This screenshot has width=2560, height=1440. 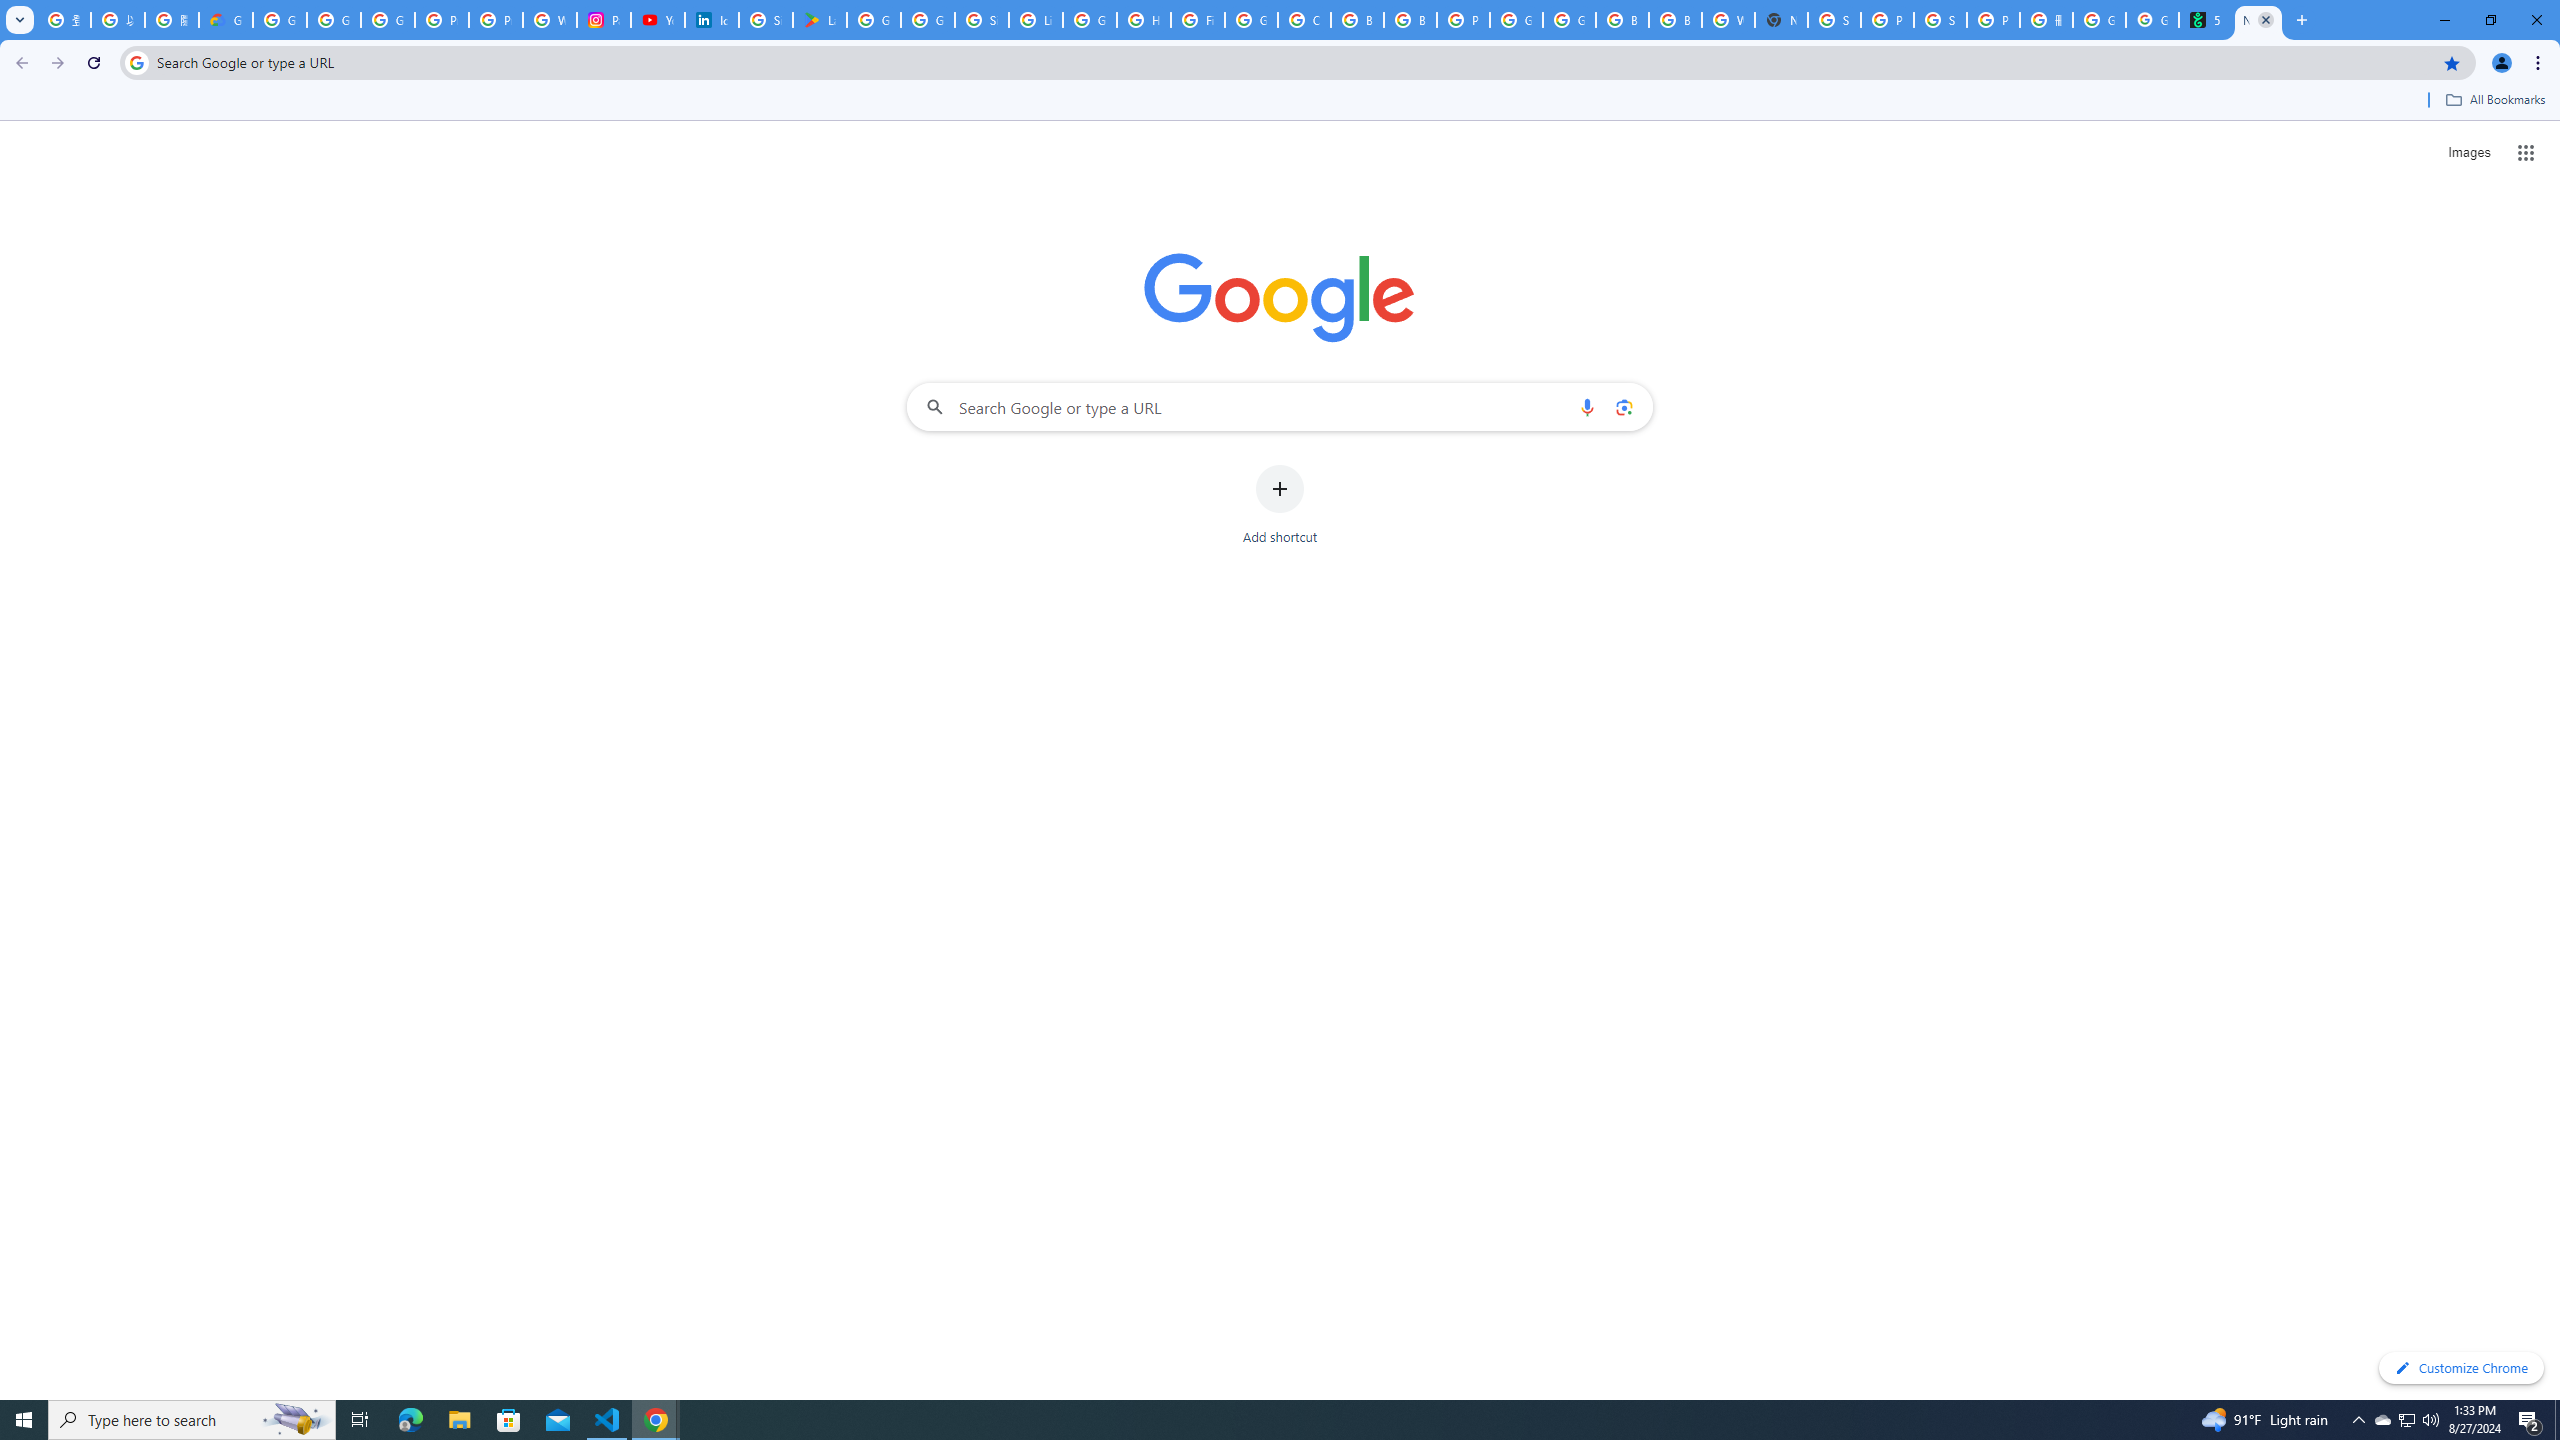 I want to click on Customize Chrome, so click(x=2461, y=1368).